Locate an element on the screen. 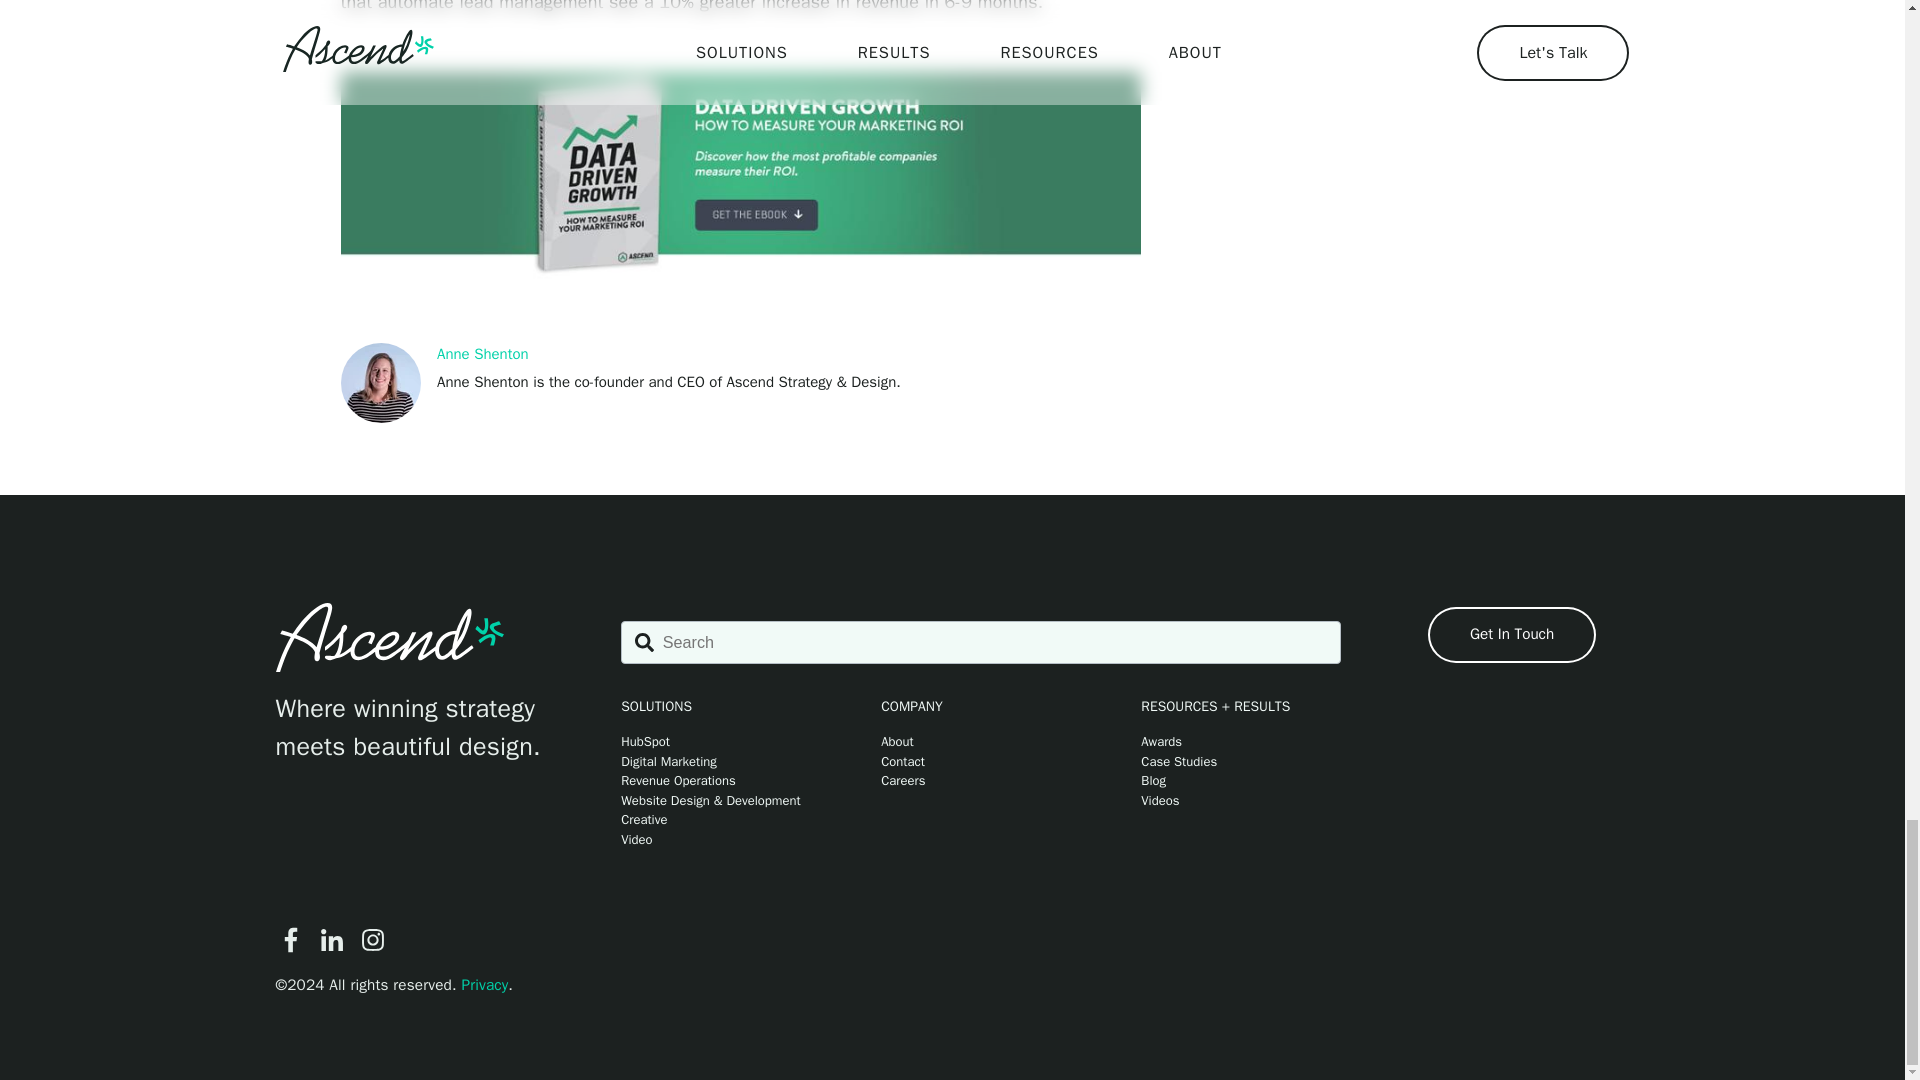  Ascend is located at coordinates (390, 637).